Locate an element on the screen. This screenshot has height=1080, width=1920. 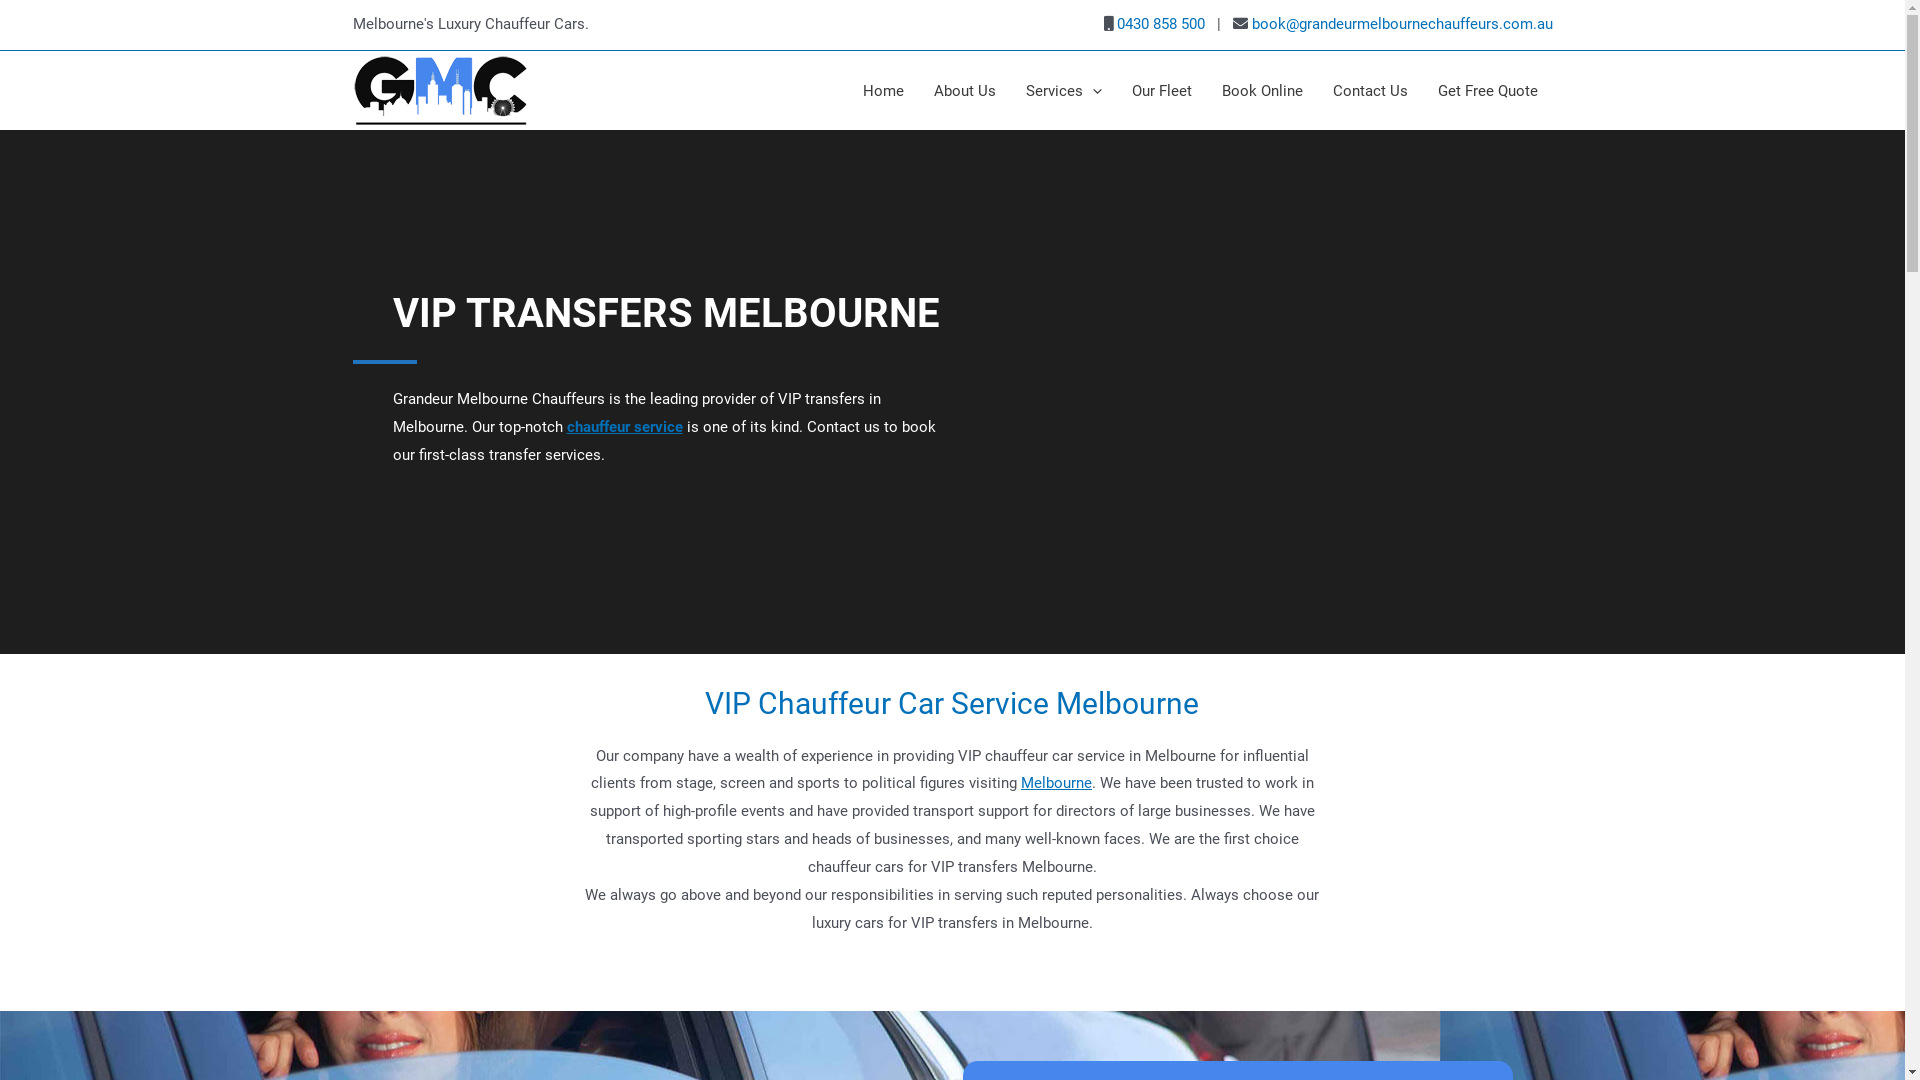
Contact Us is located at coordinates (1370, 91).